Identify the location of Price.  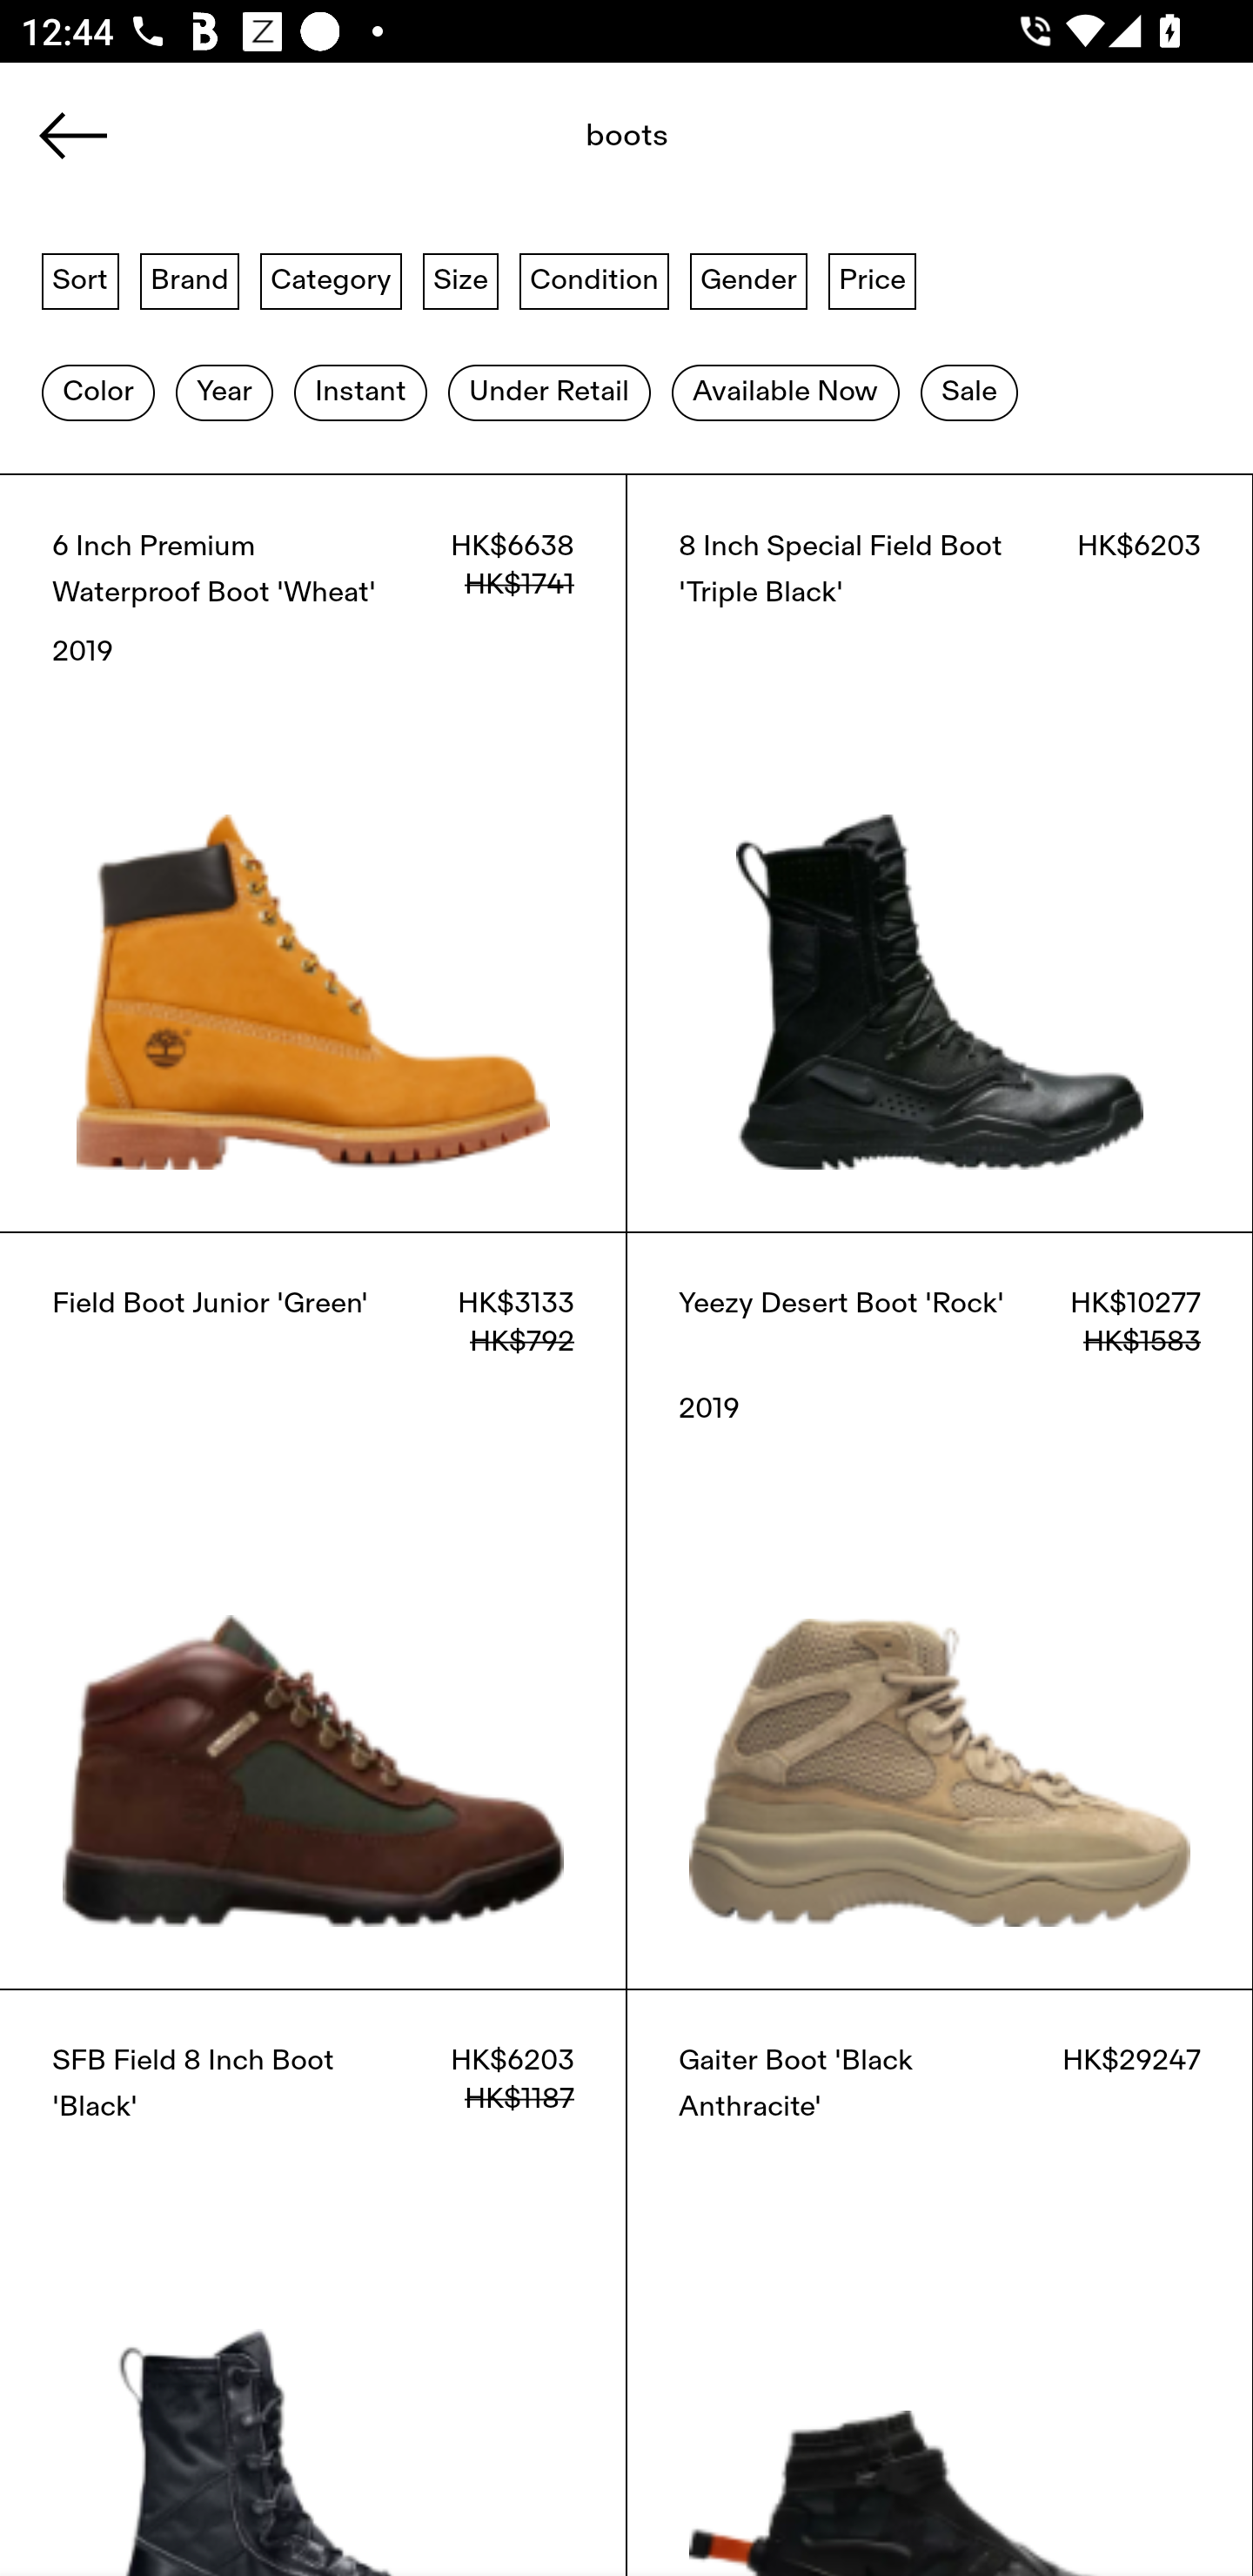
(872, 279).